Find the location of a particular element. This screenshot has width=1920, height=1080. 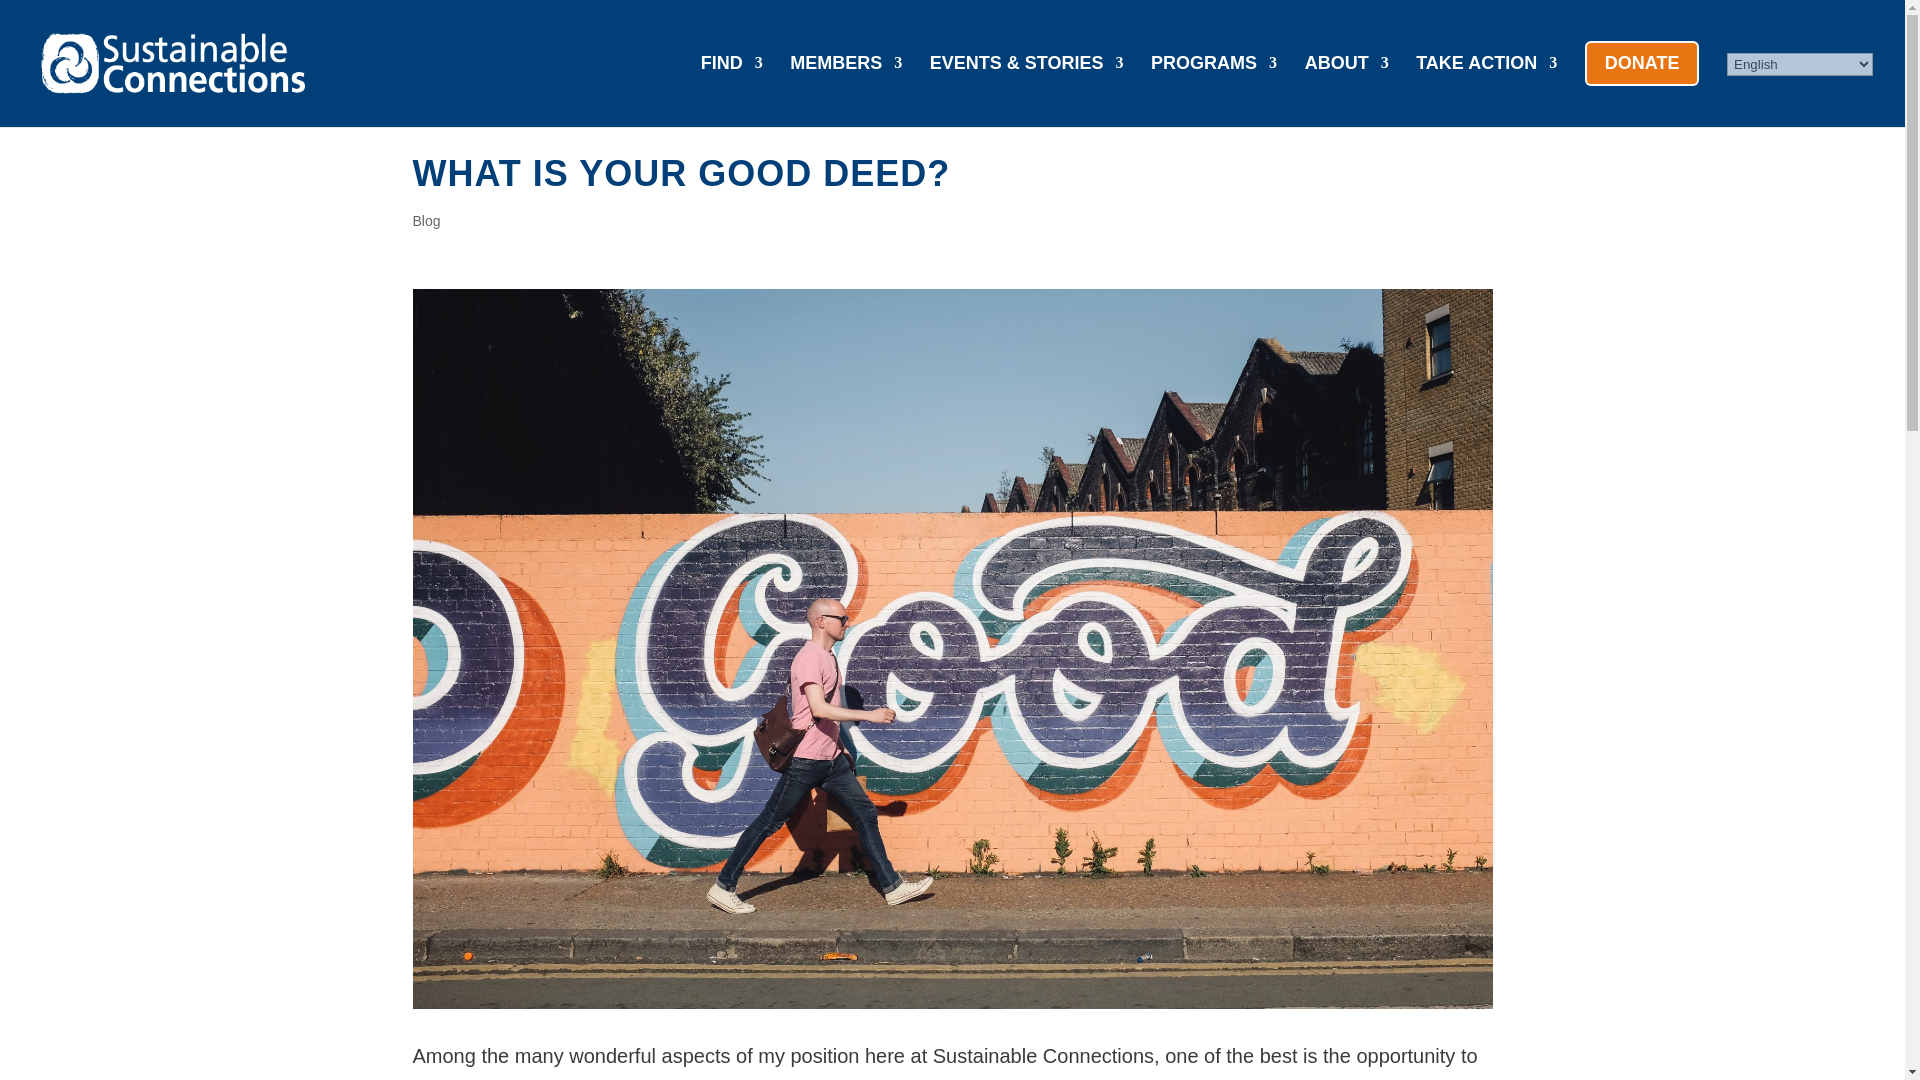

PROGRAMS is located at coordinates (1213, 84).